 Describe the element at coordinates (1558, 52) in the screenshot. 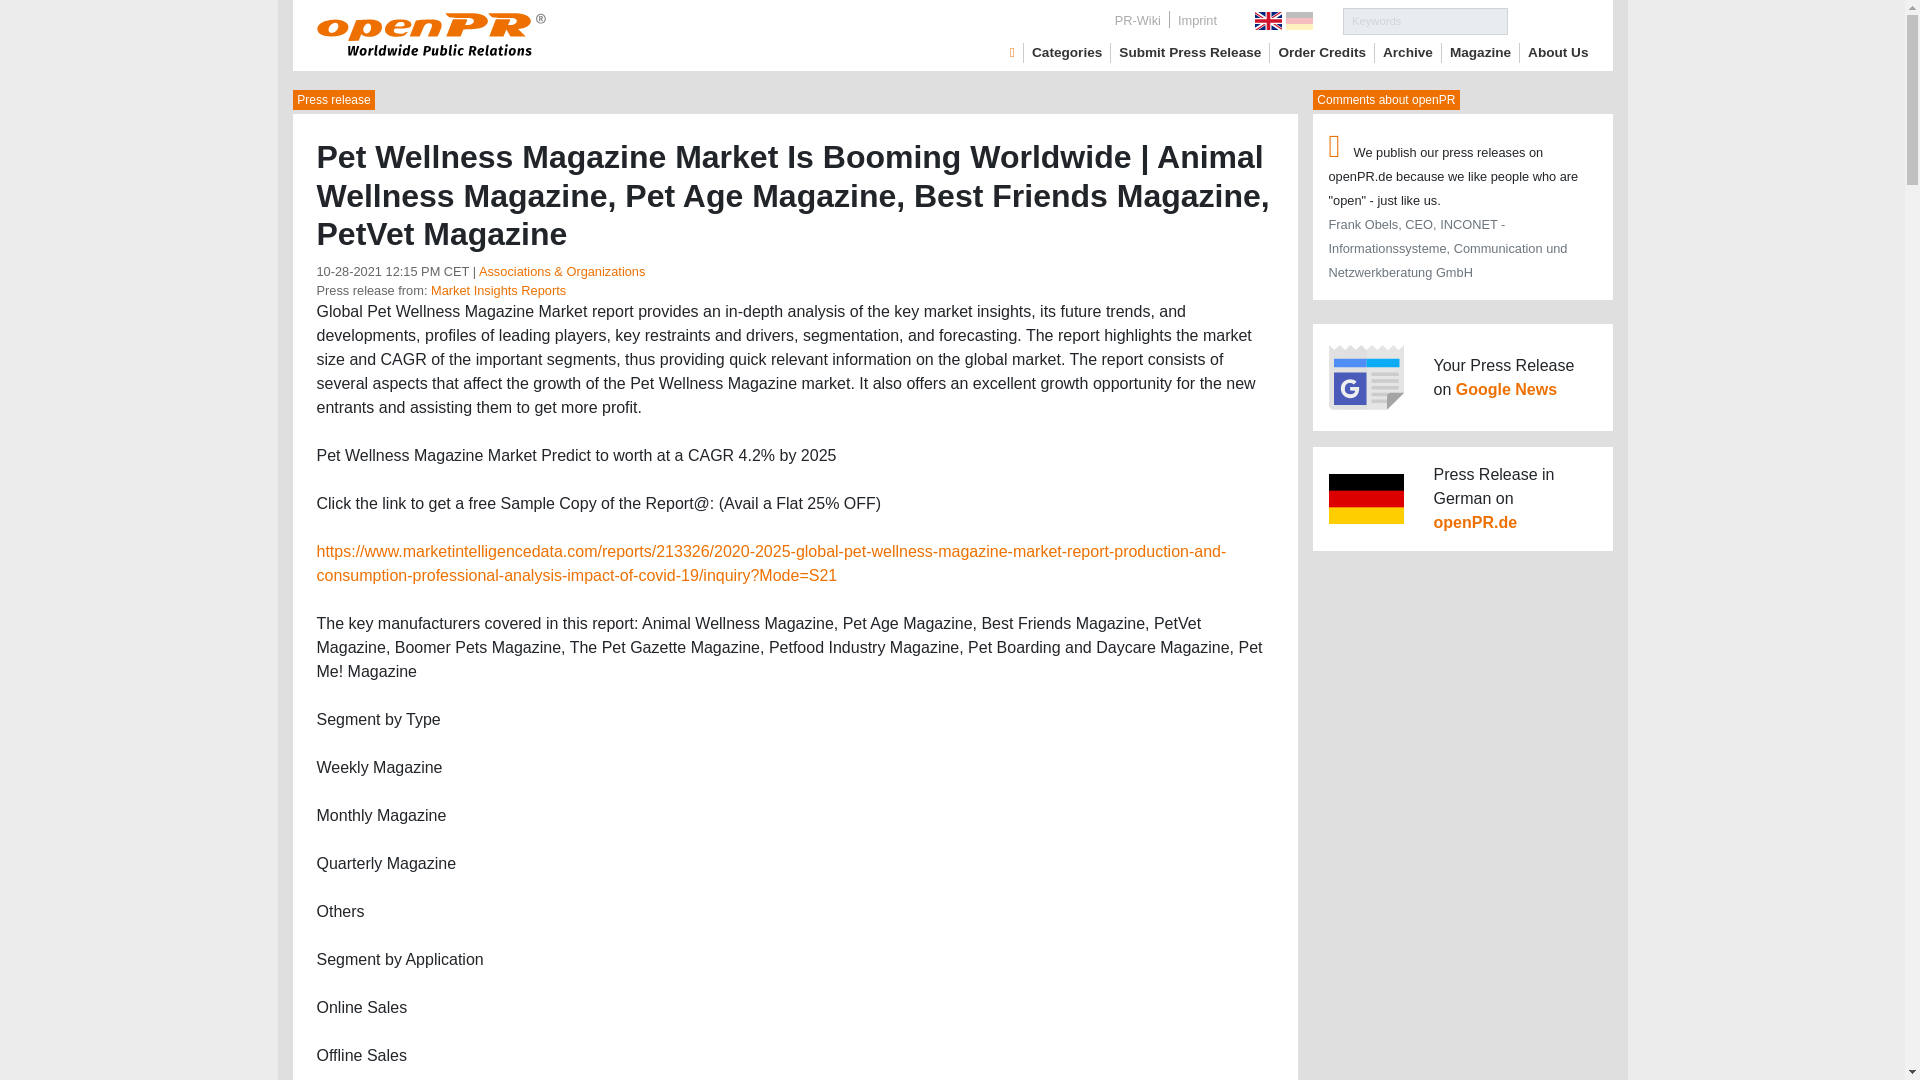

I see `About Us` at that location.